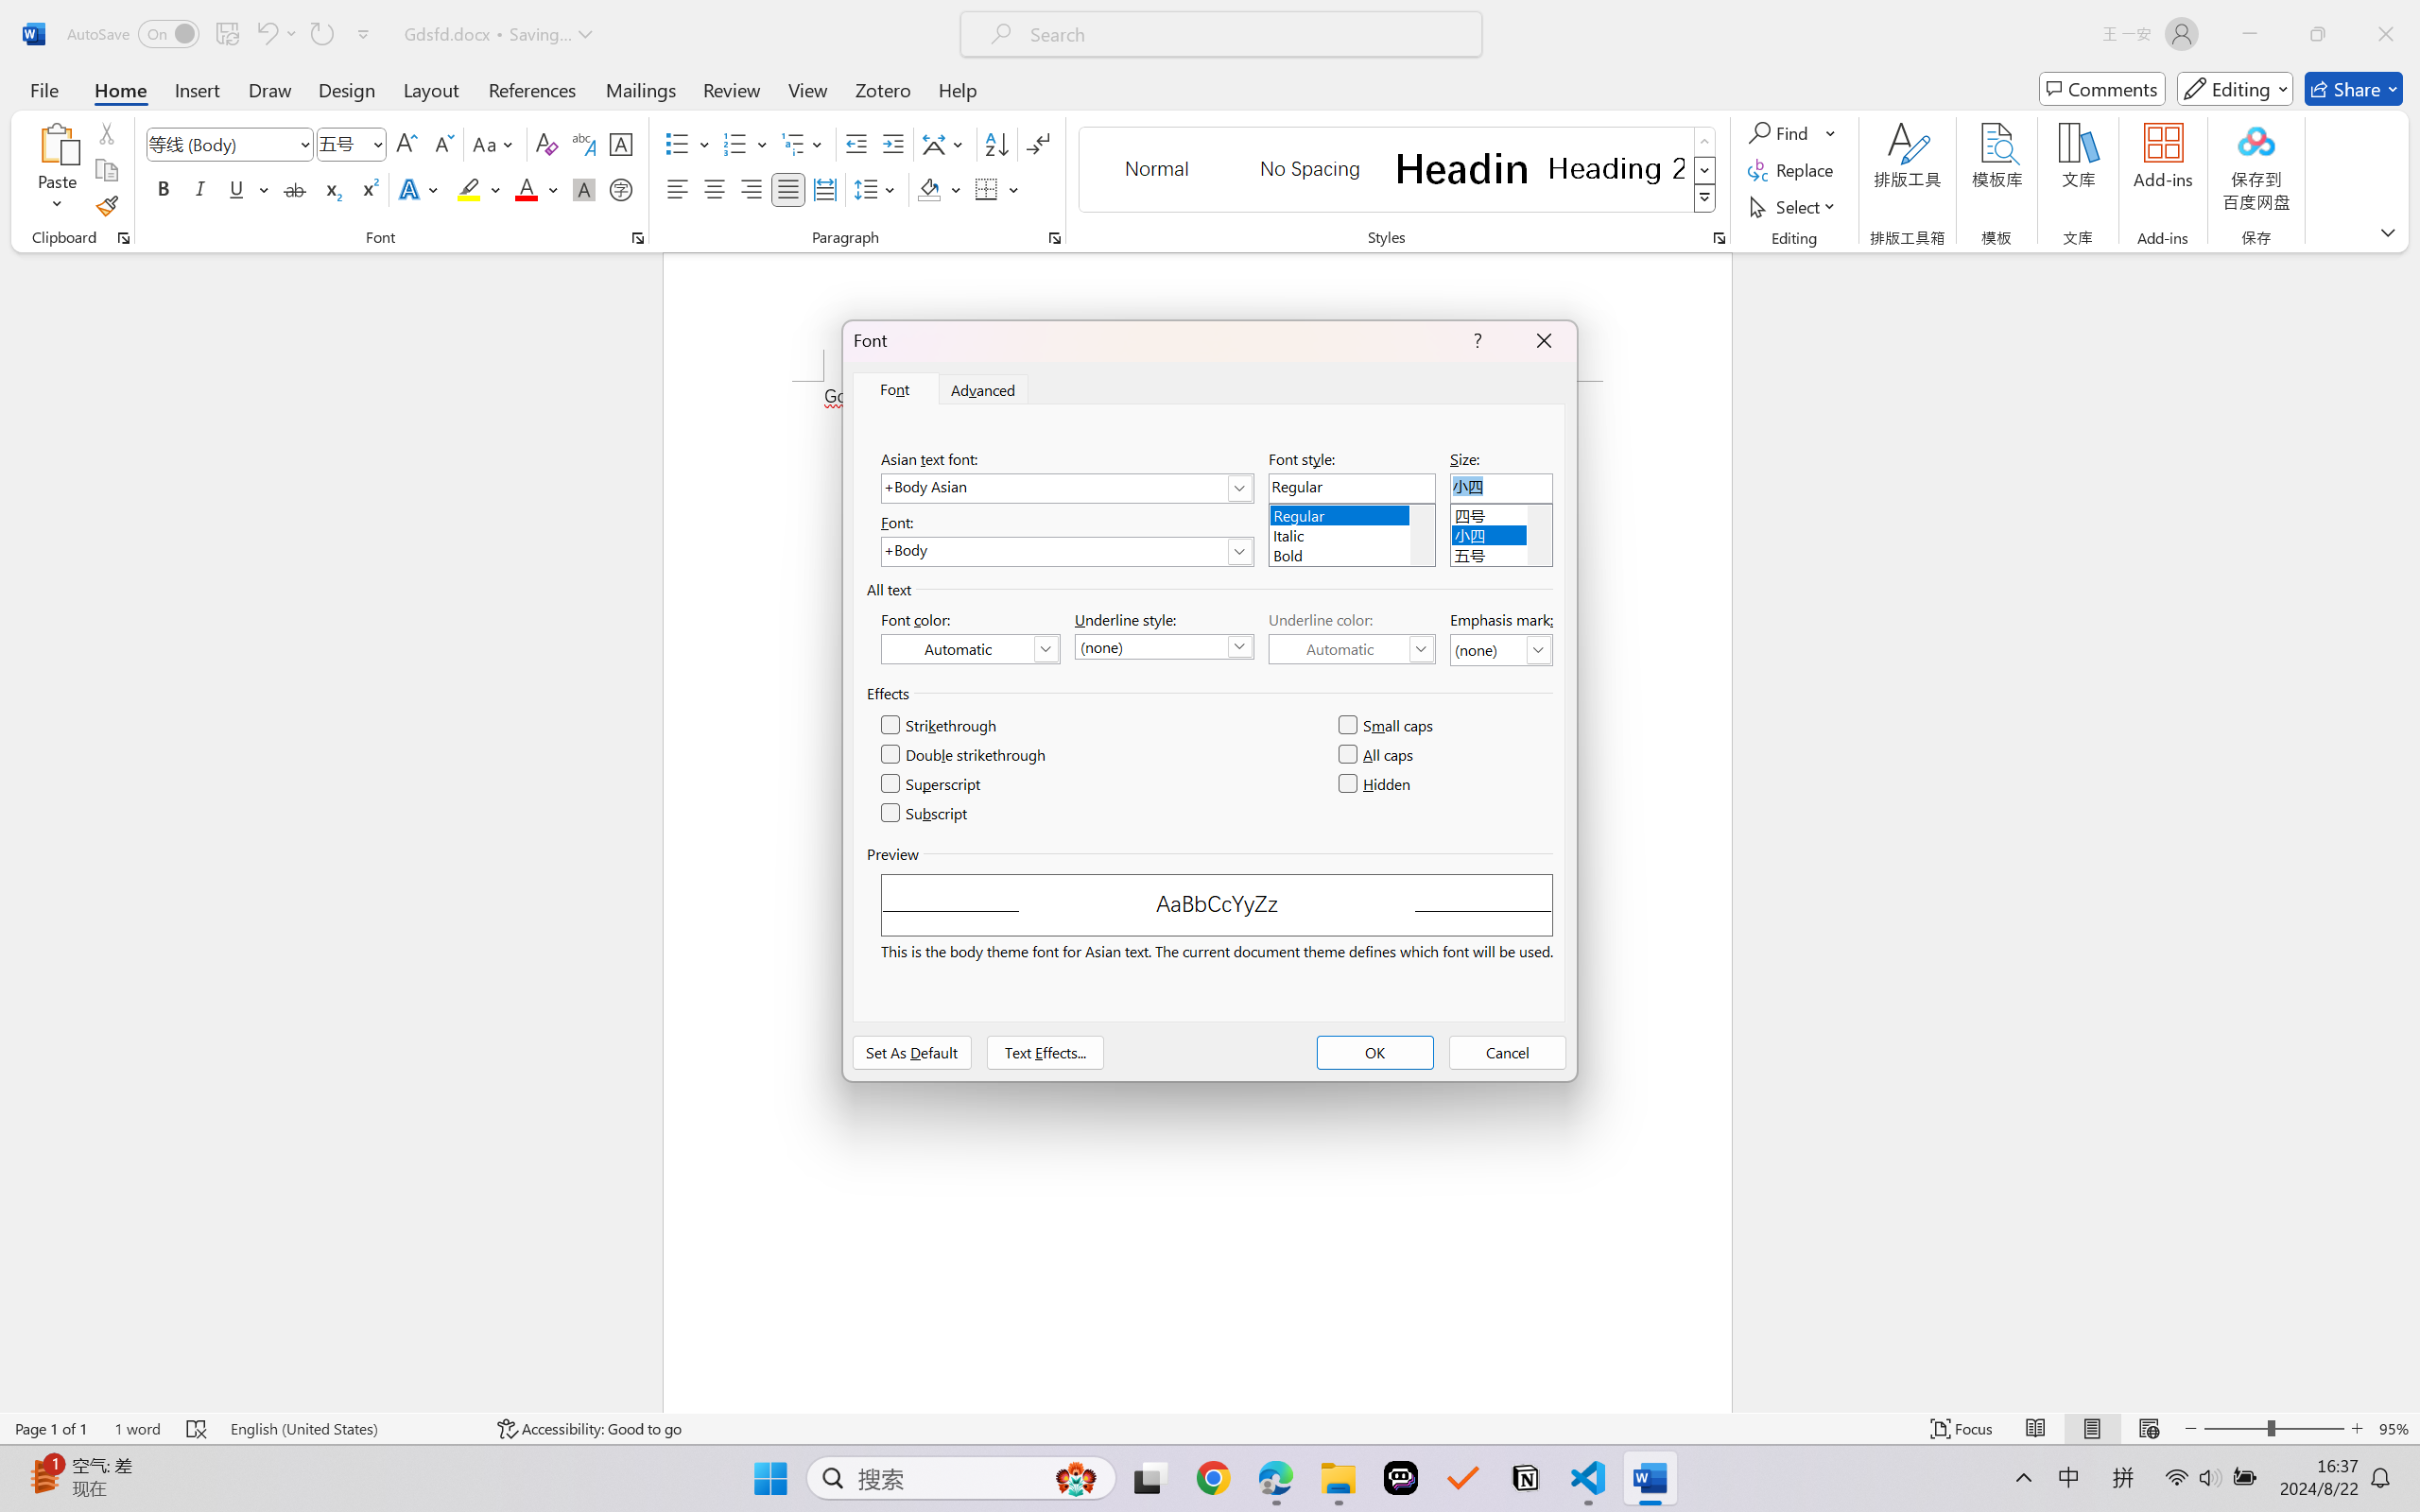 This screenshot has width=2420, height=1512. I want to click on Font style:, so click(1352, 488).